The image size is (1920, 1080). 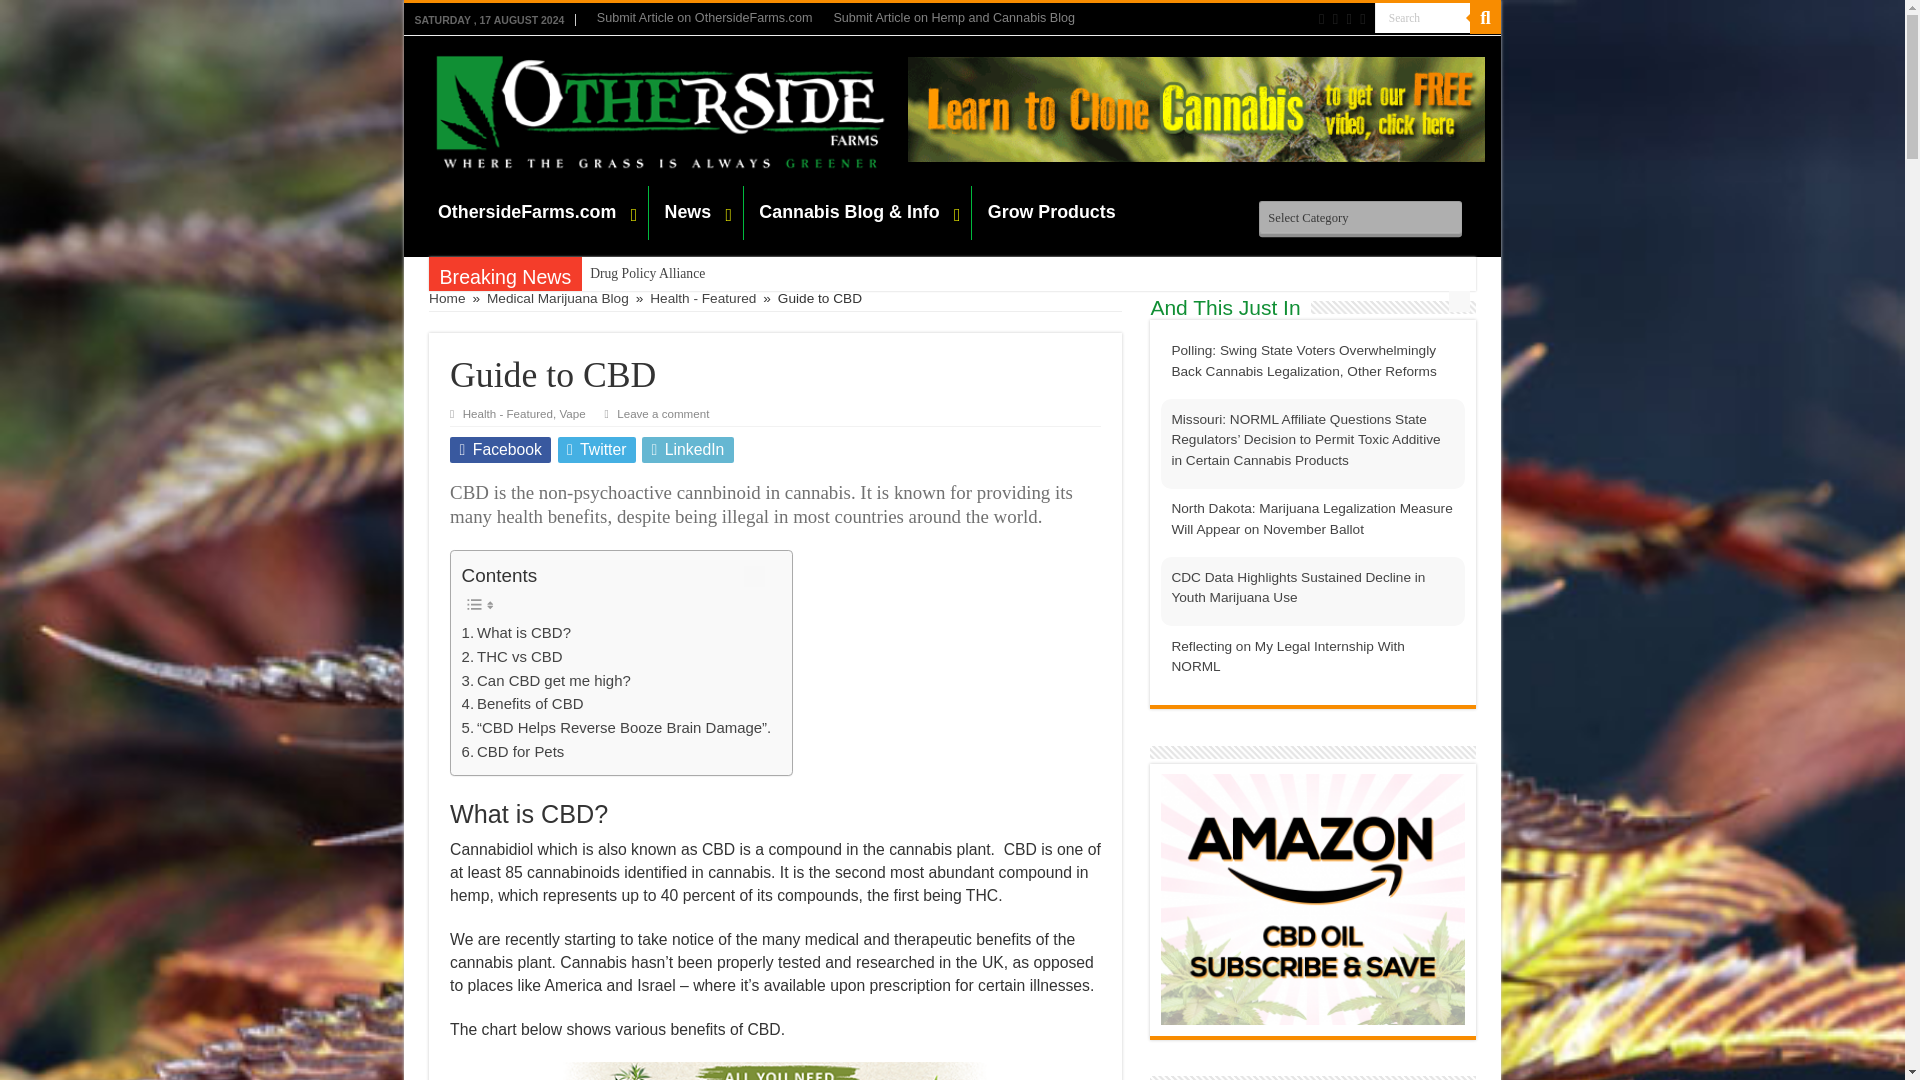 What do you see at coordinates (508, 202) in the screenshot?
I see `OthersideFarms.com` at bounding box center [508, 202].